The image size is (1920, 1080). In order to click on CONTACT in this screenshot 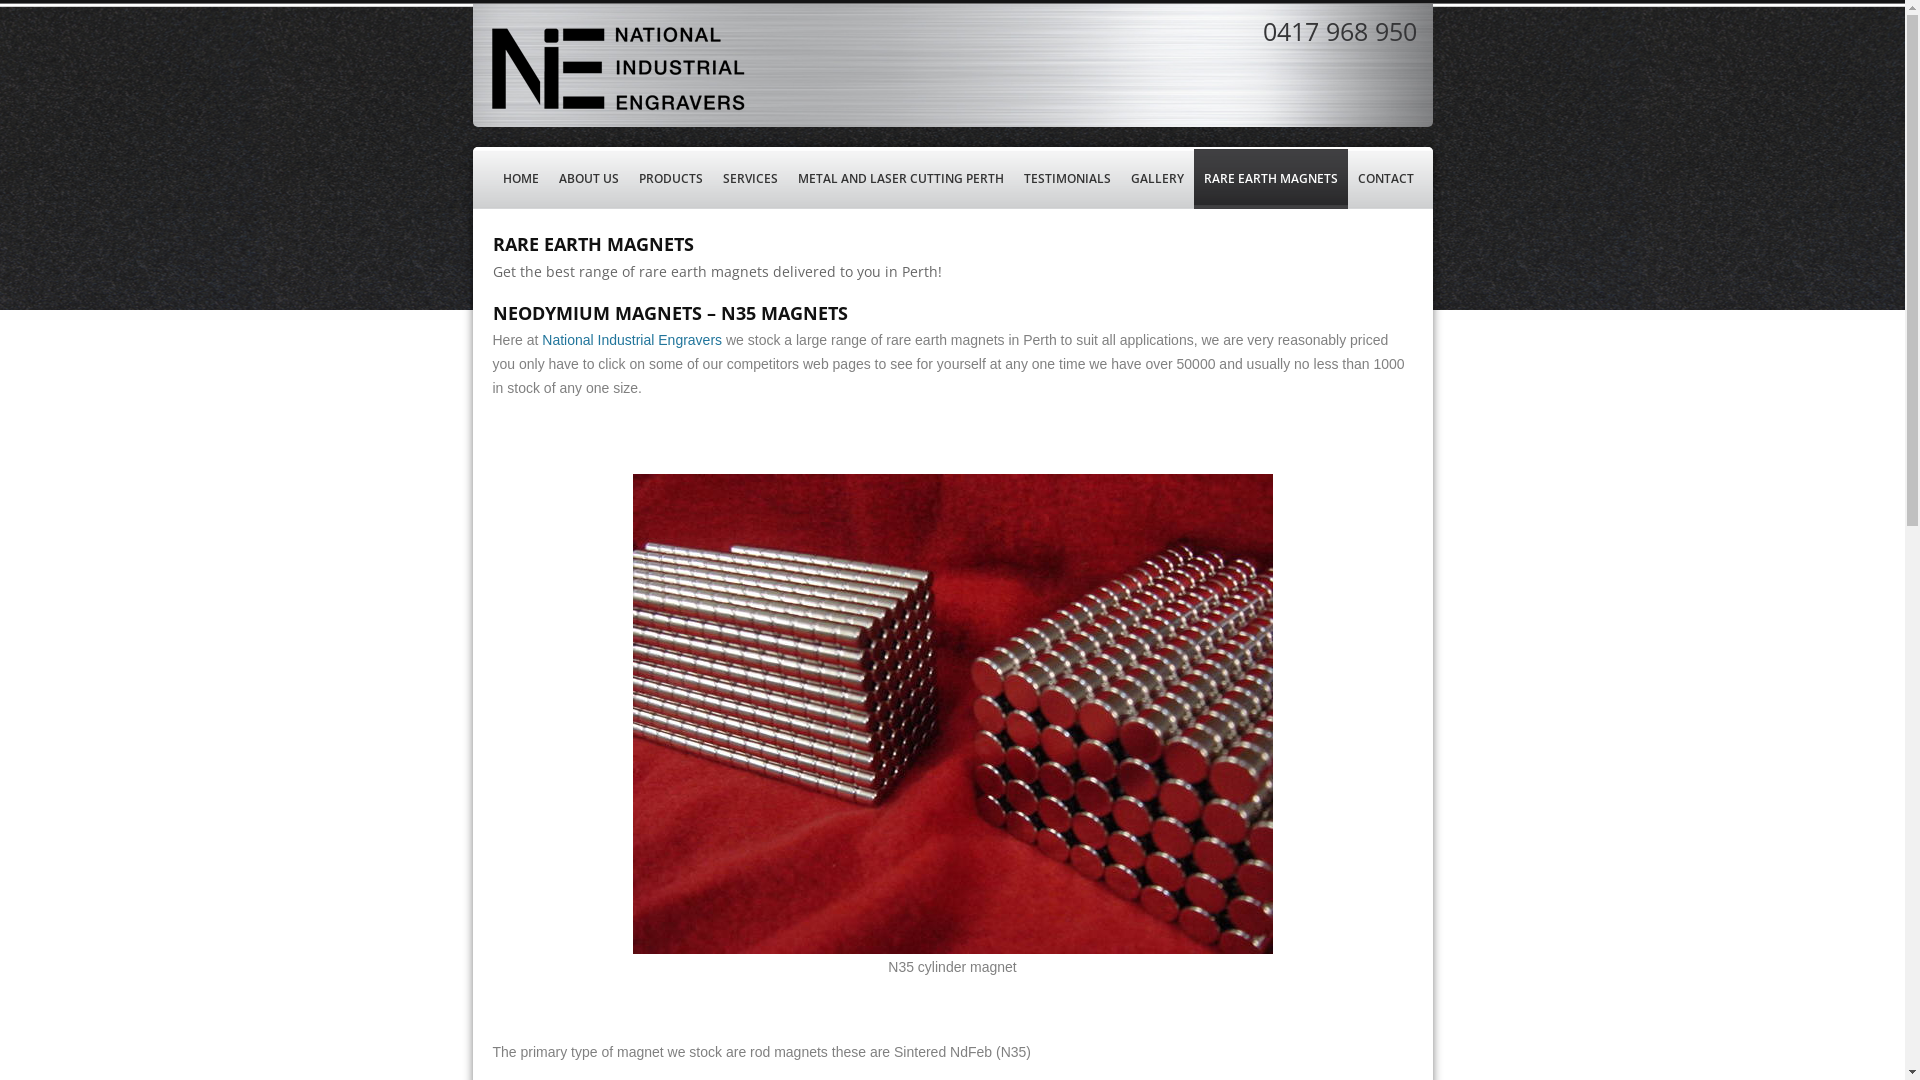, I will do `click(1386, 179)`.